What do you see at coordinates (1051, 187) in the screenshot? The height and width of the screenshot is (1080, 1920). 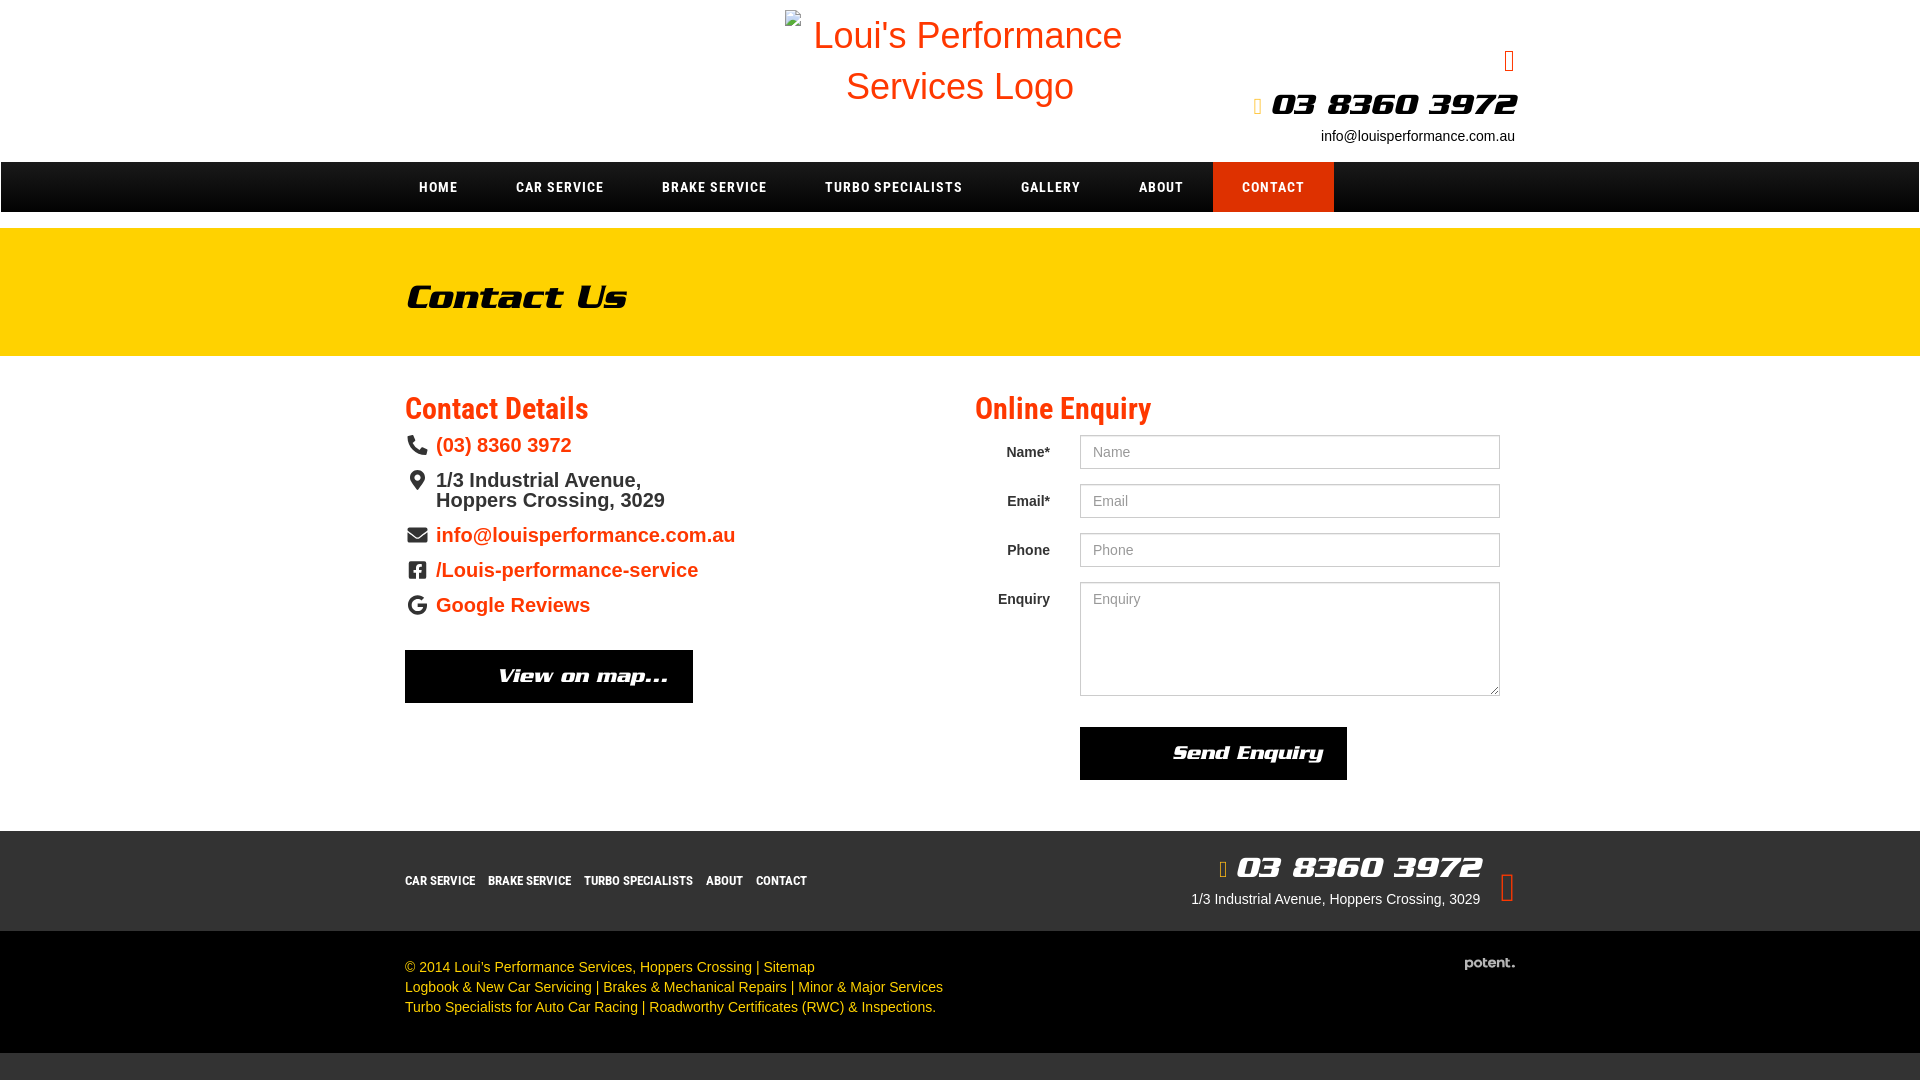 I see `GALLERY` at bounding box center [1051, 187].